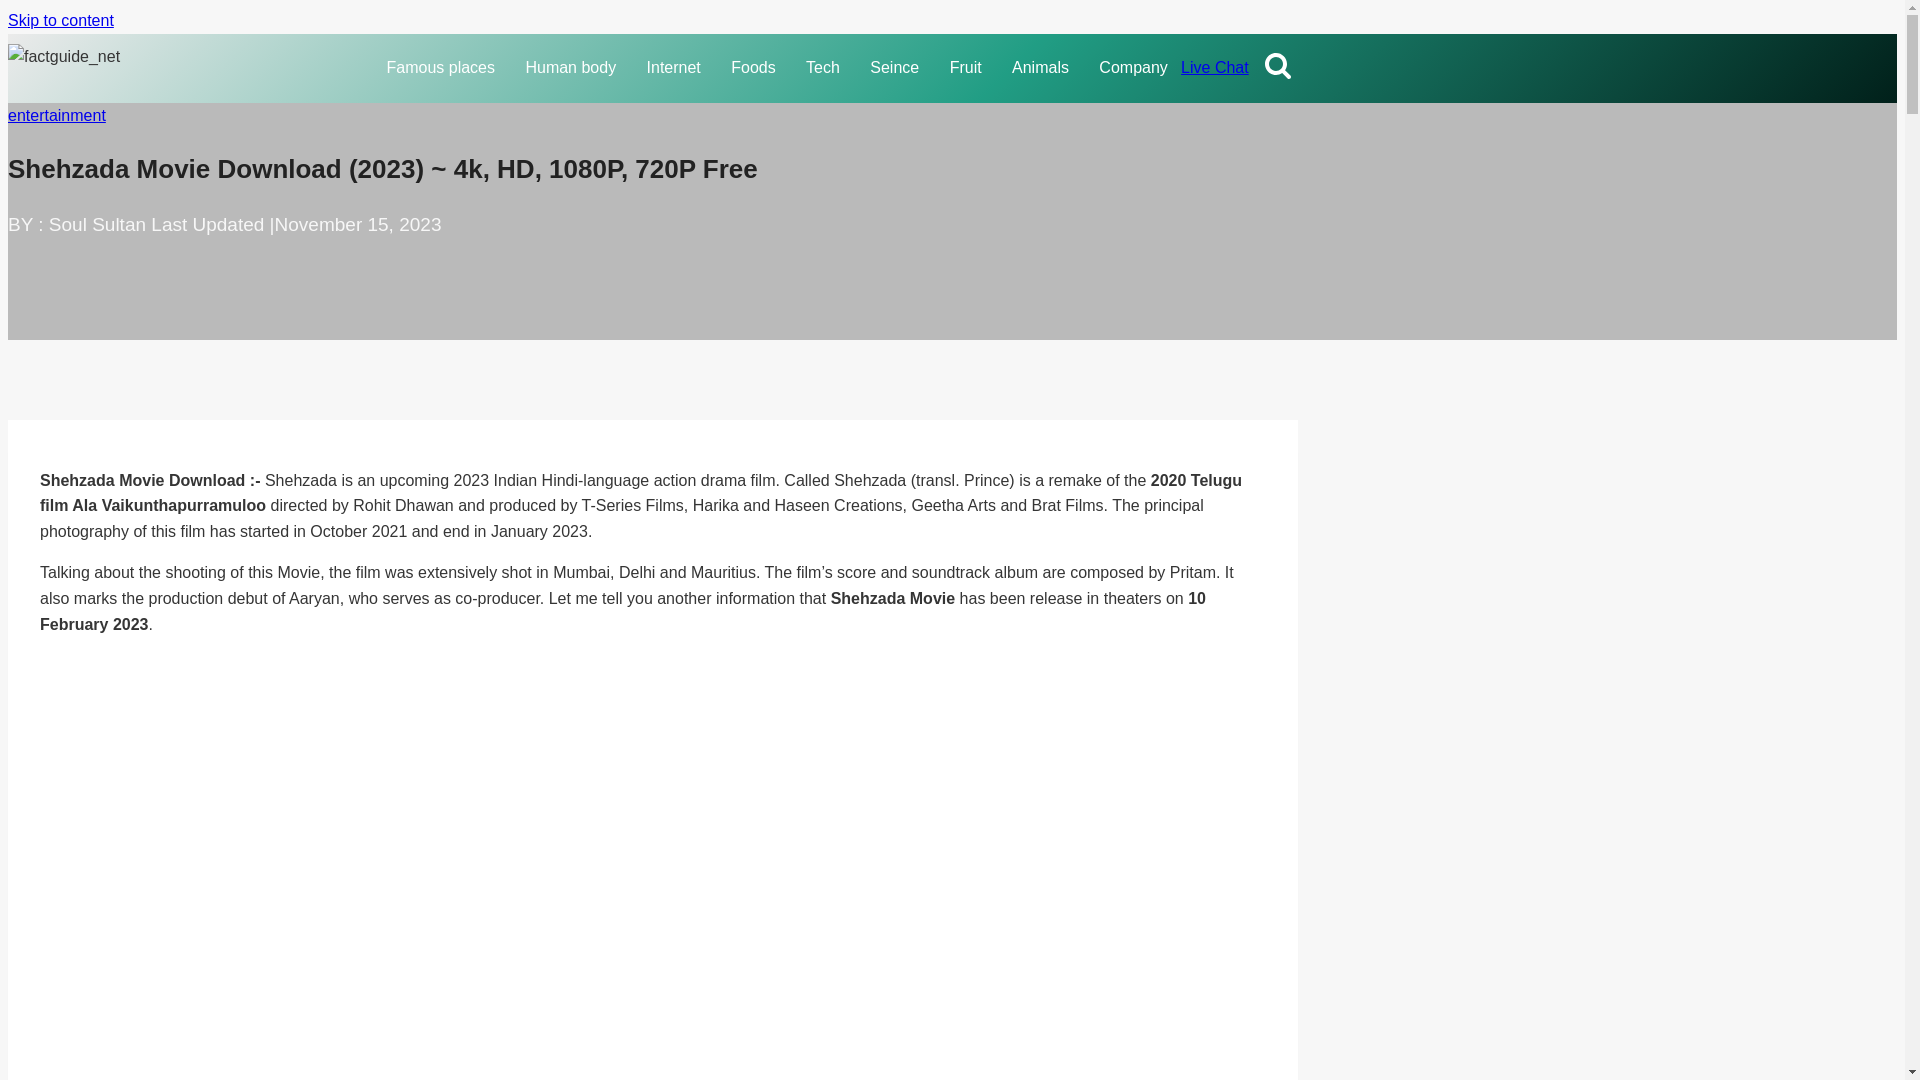 The width and height of the screenshot is (1920, 1080). I want to click on entertainment, so click(56, 115).